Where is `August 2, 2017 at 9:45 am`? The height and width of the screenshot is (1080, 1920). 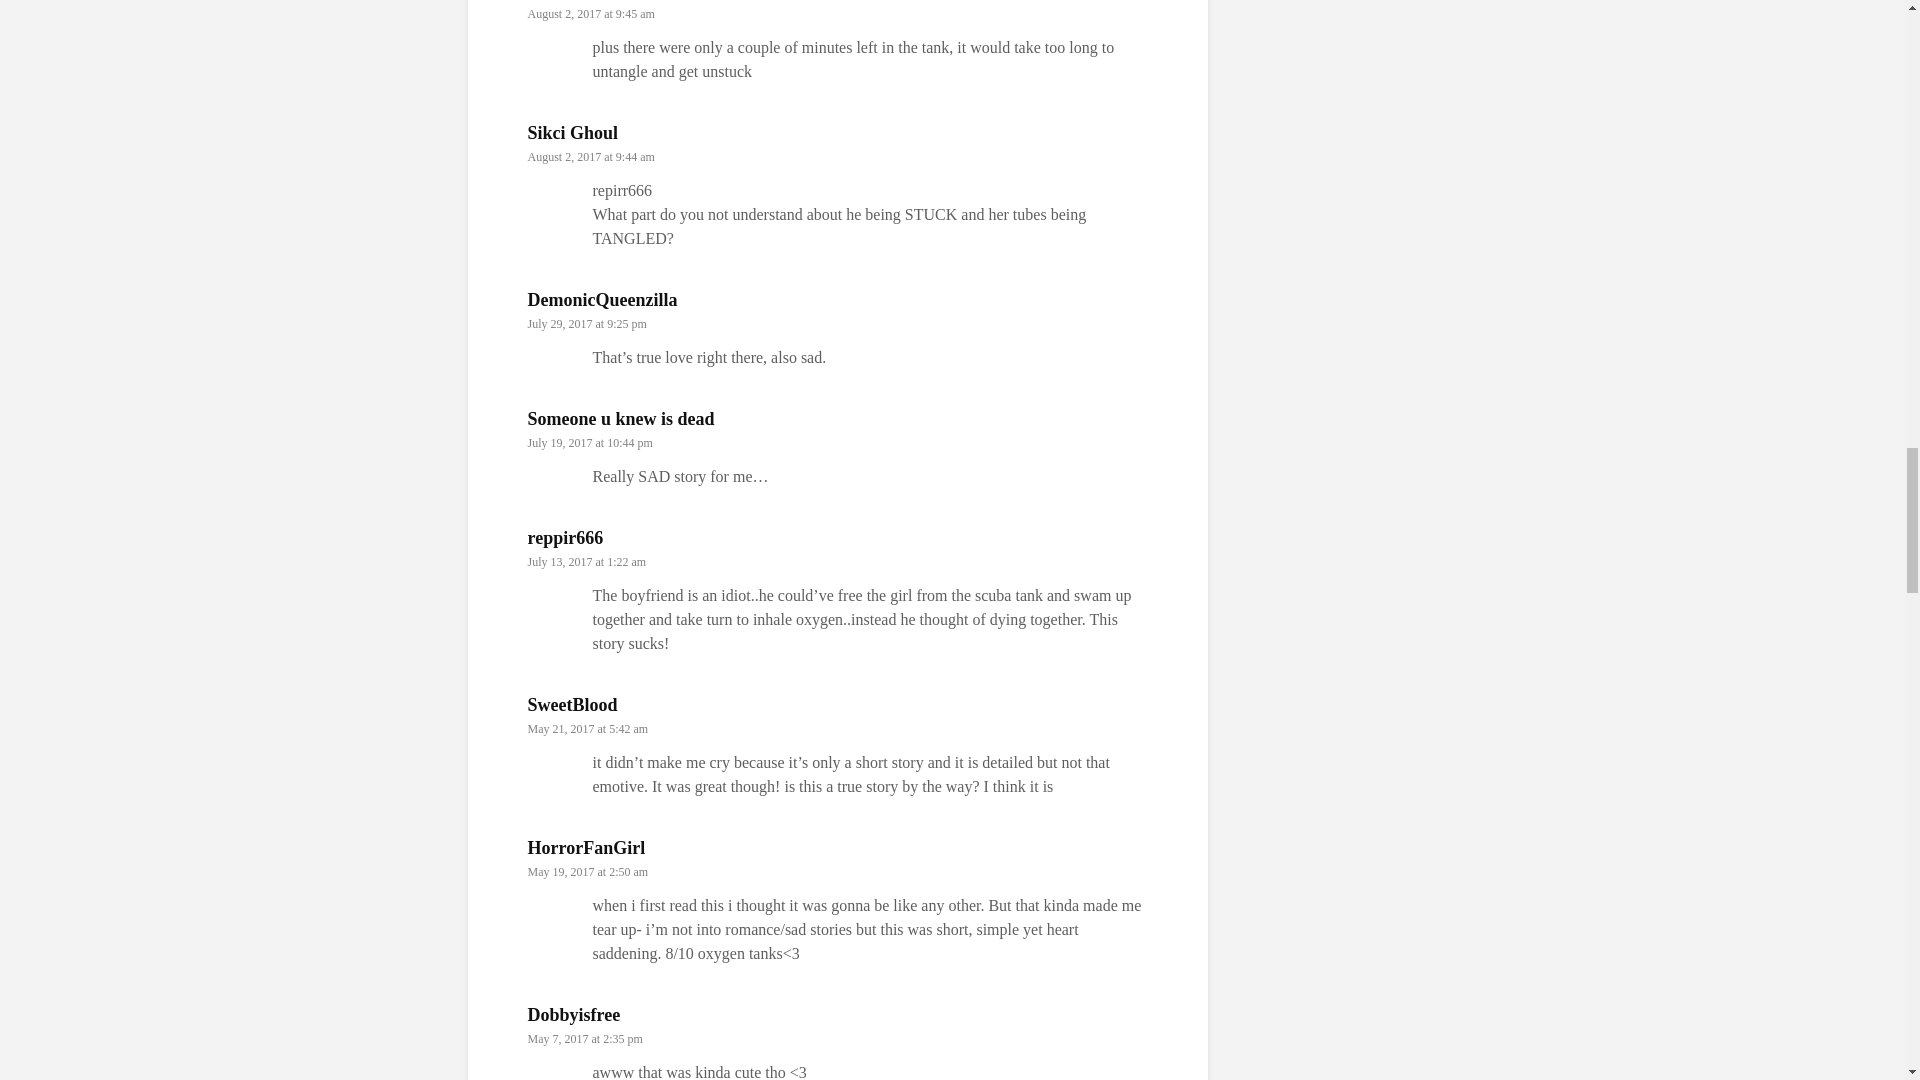
August 2, 2017 at 9:45 am is located at coordinates (591, 13).